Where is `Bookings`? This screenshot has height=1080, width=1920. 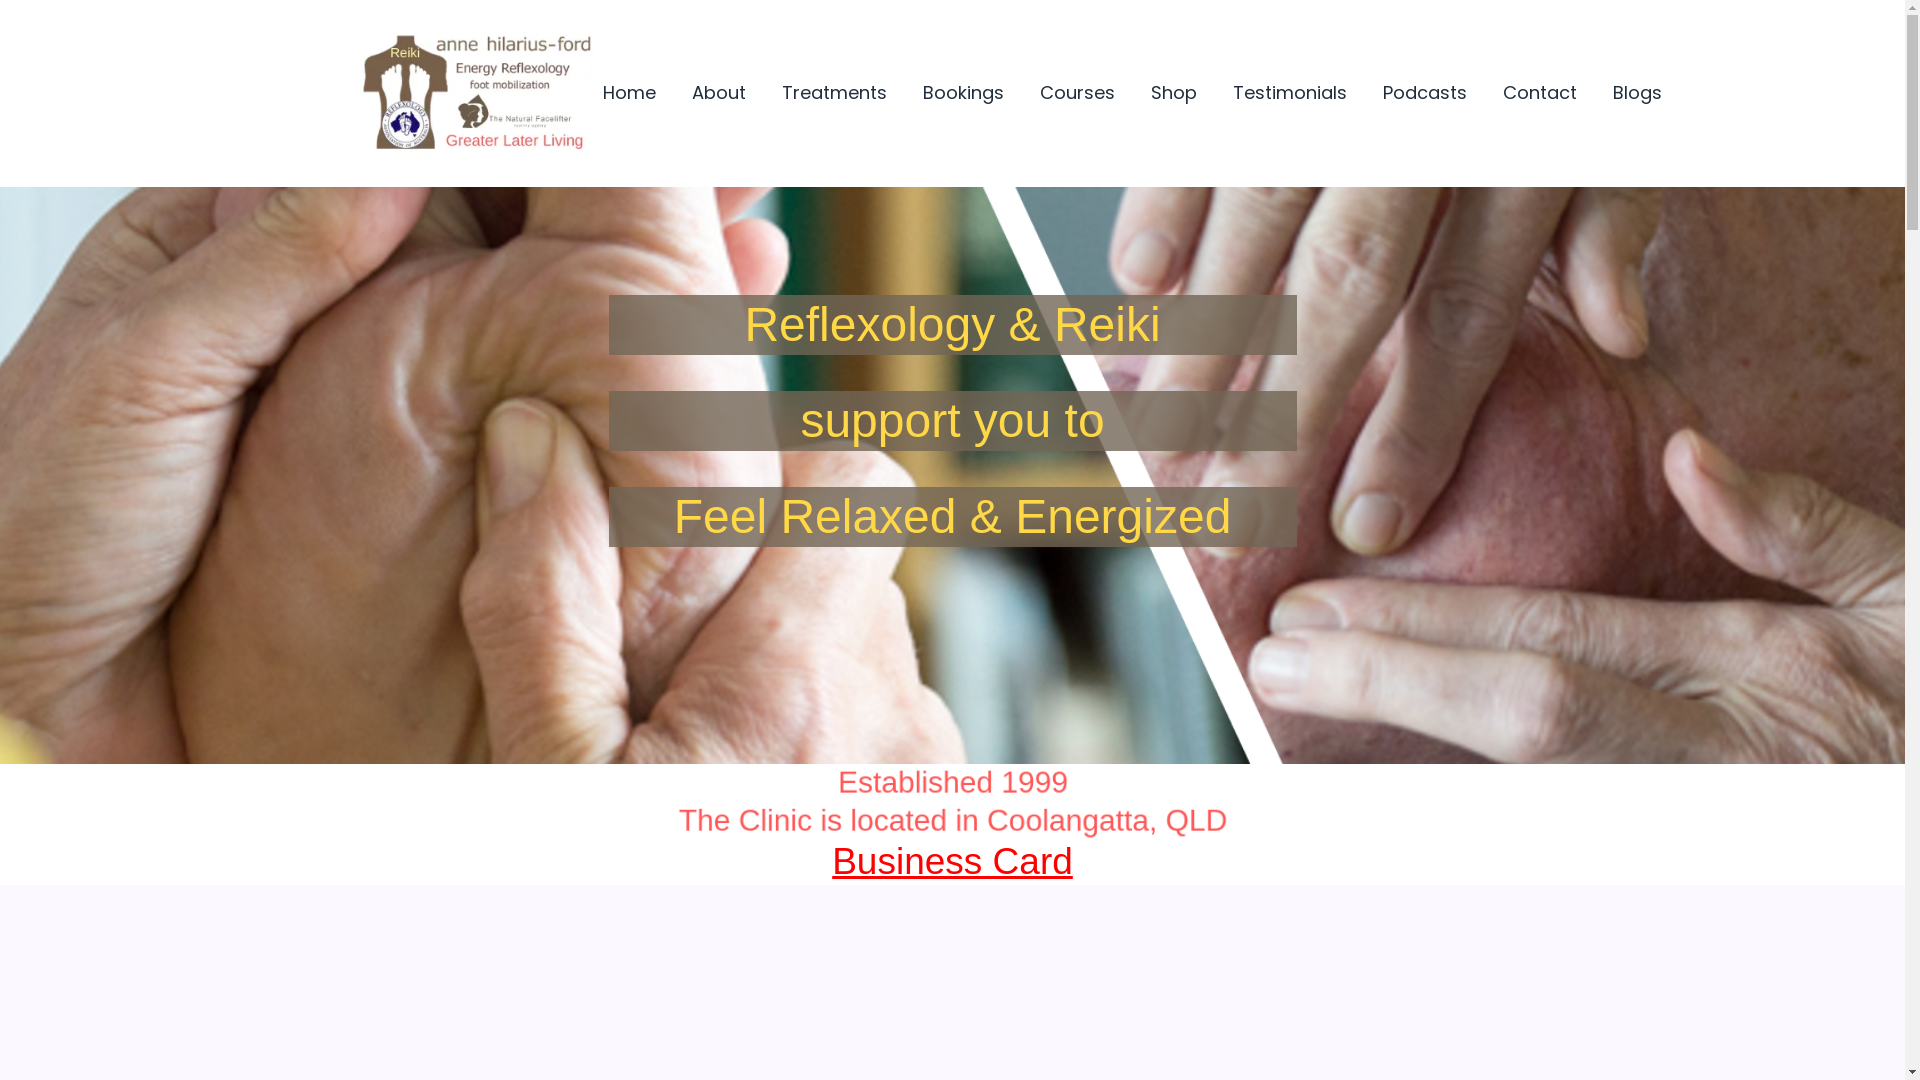
Bookings is located at coordinates (962, 94).